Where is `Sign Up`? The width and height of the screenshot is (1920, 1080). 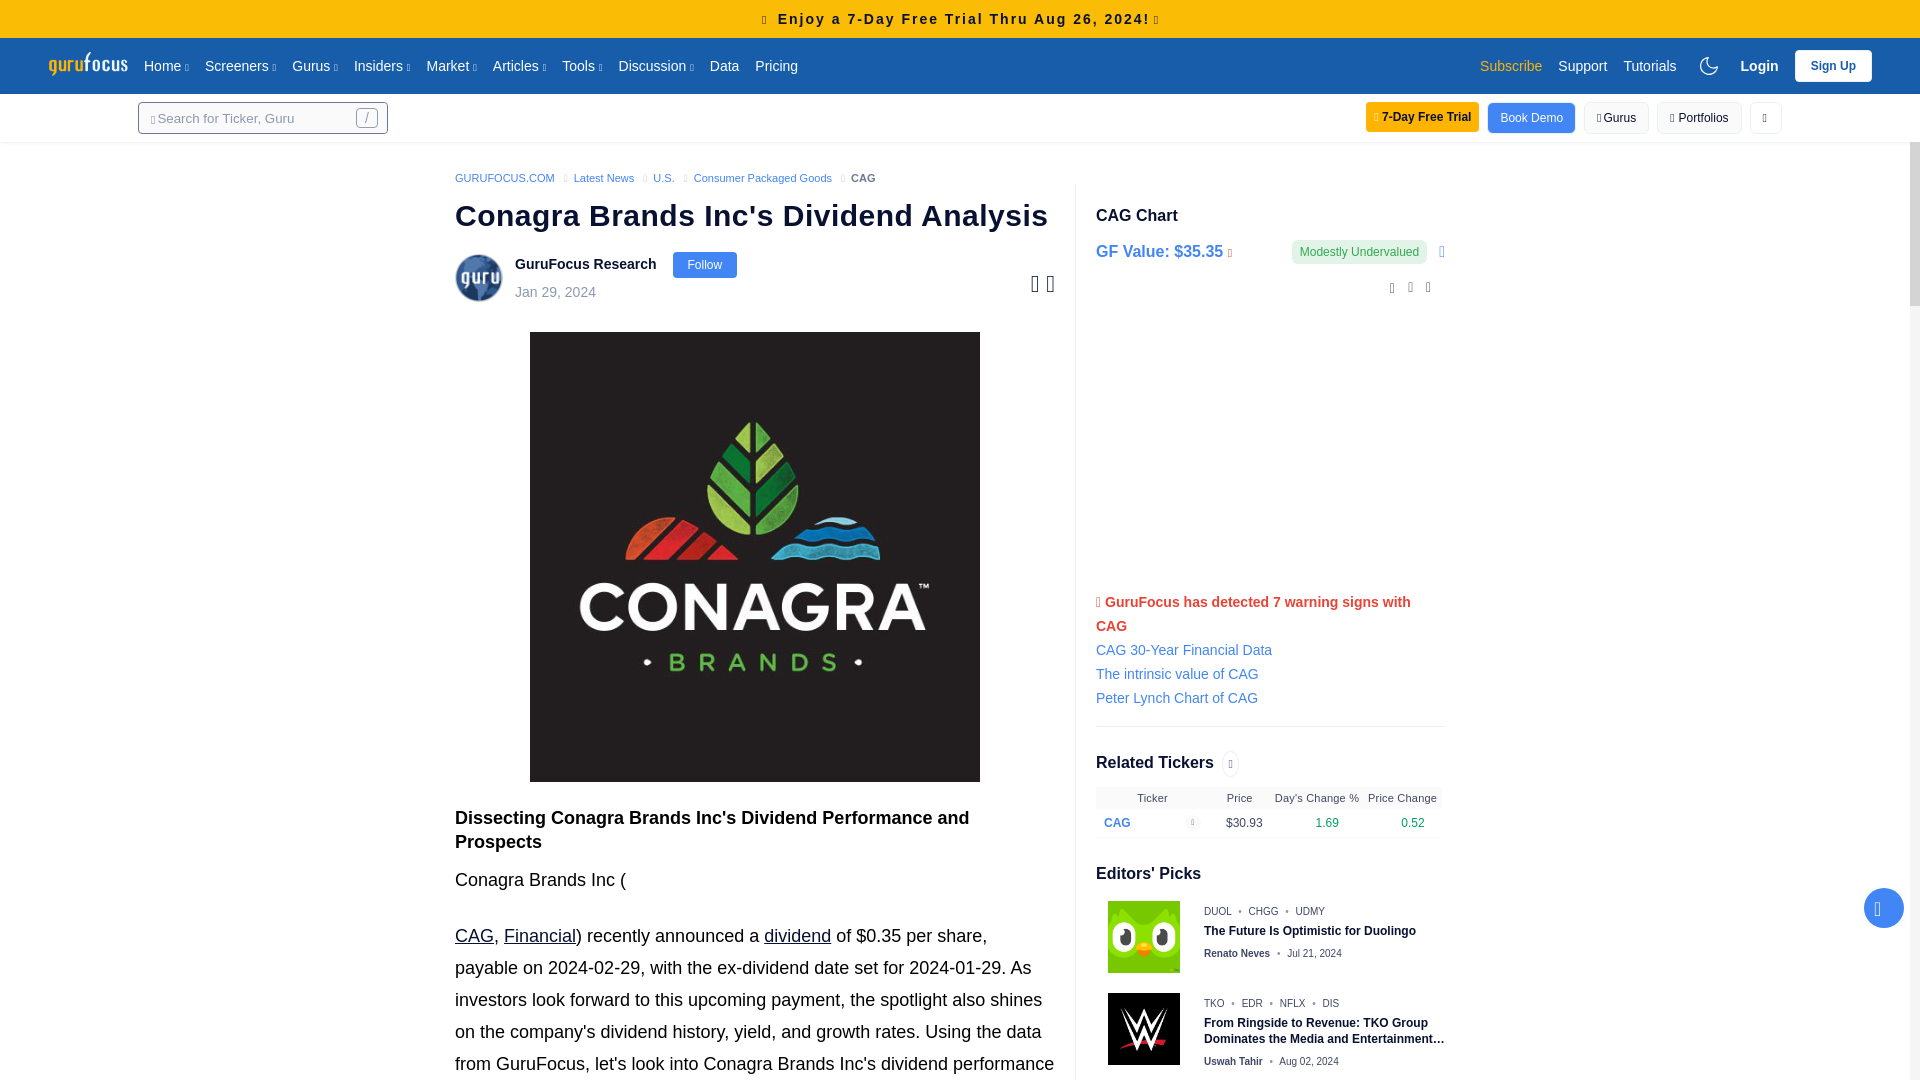
Sign Up is located at coordinates (1834, 66).